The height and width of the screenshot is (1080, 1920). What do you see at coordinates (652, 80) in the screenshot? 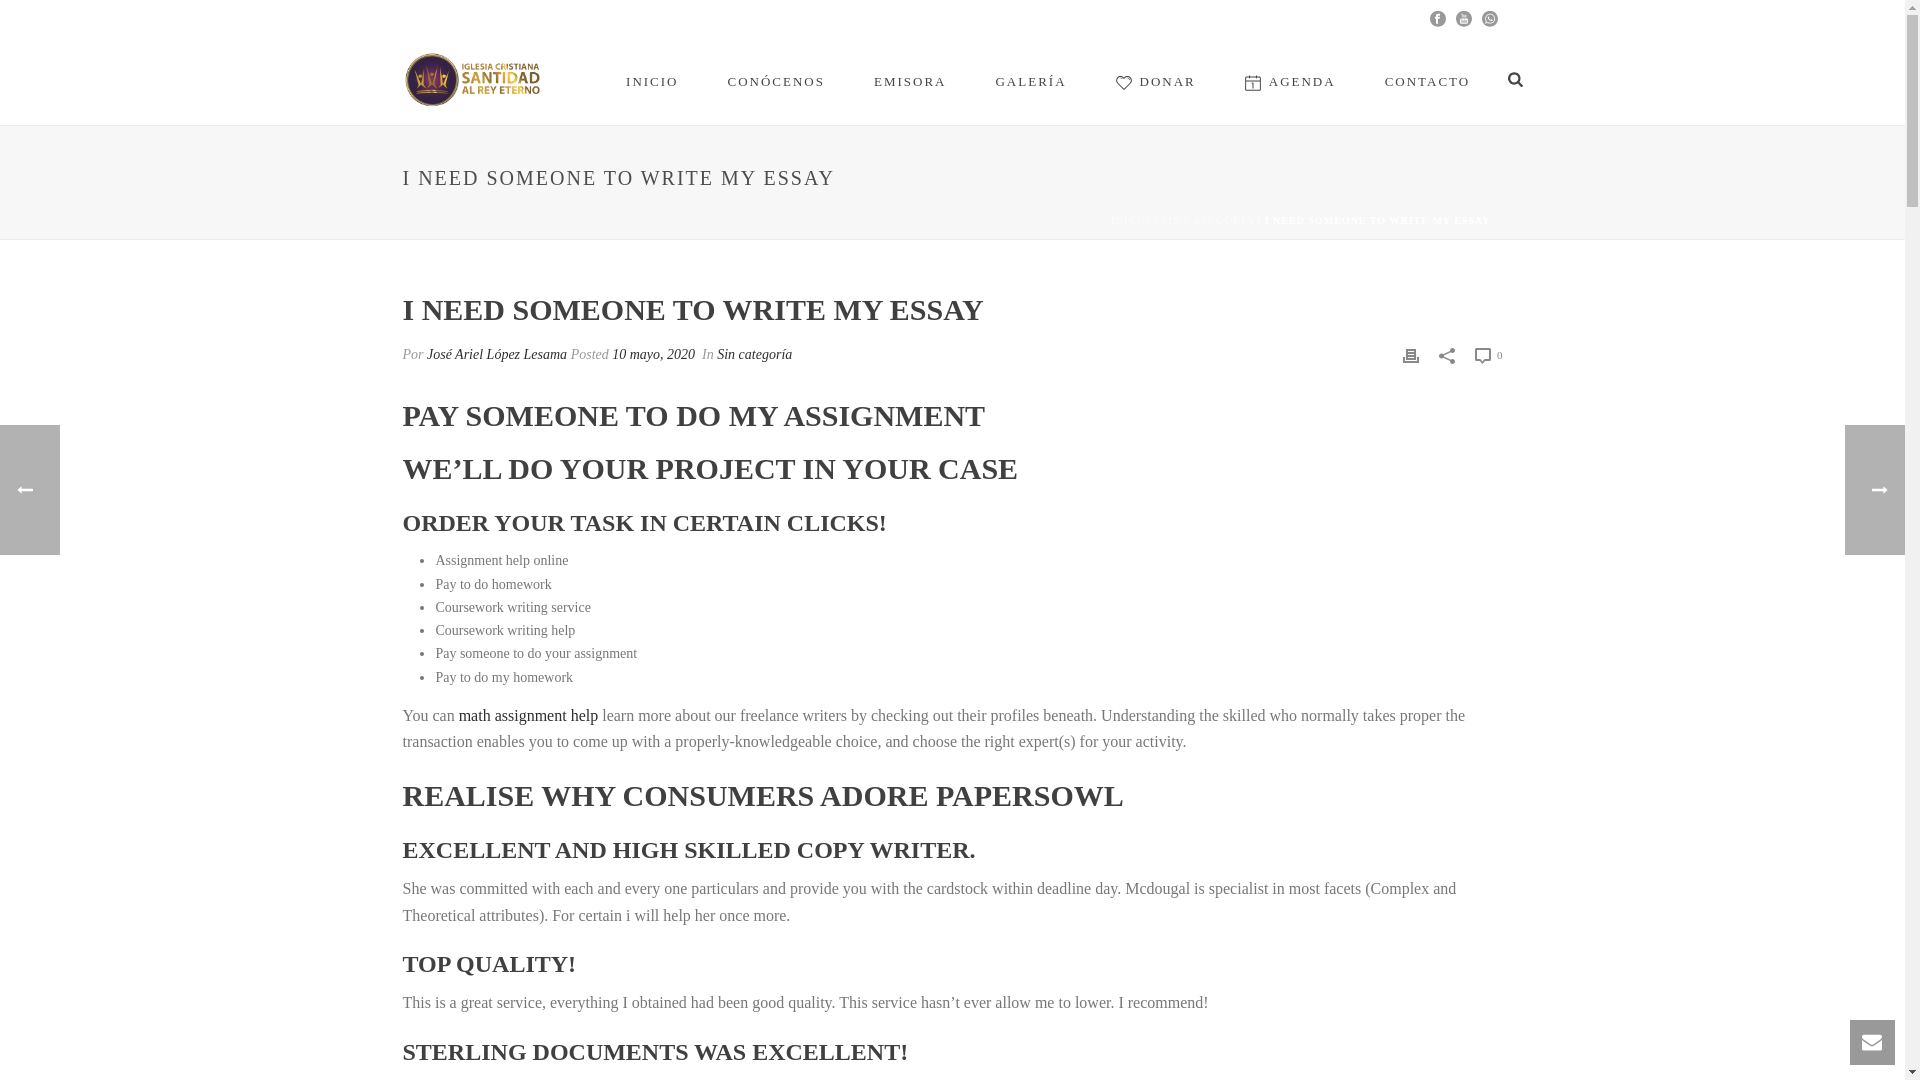
I see `INICIO` at bounding box center [652, 80].